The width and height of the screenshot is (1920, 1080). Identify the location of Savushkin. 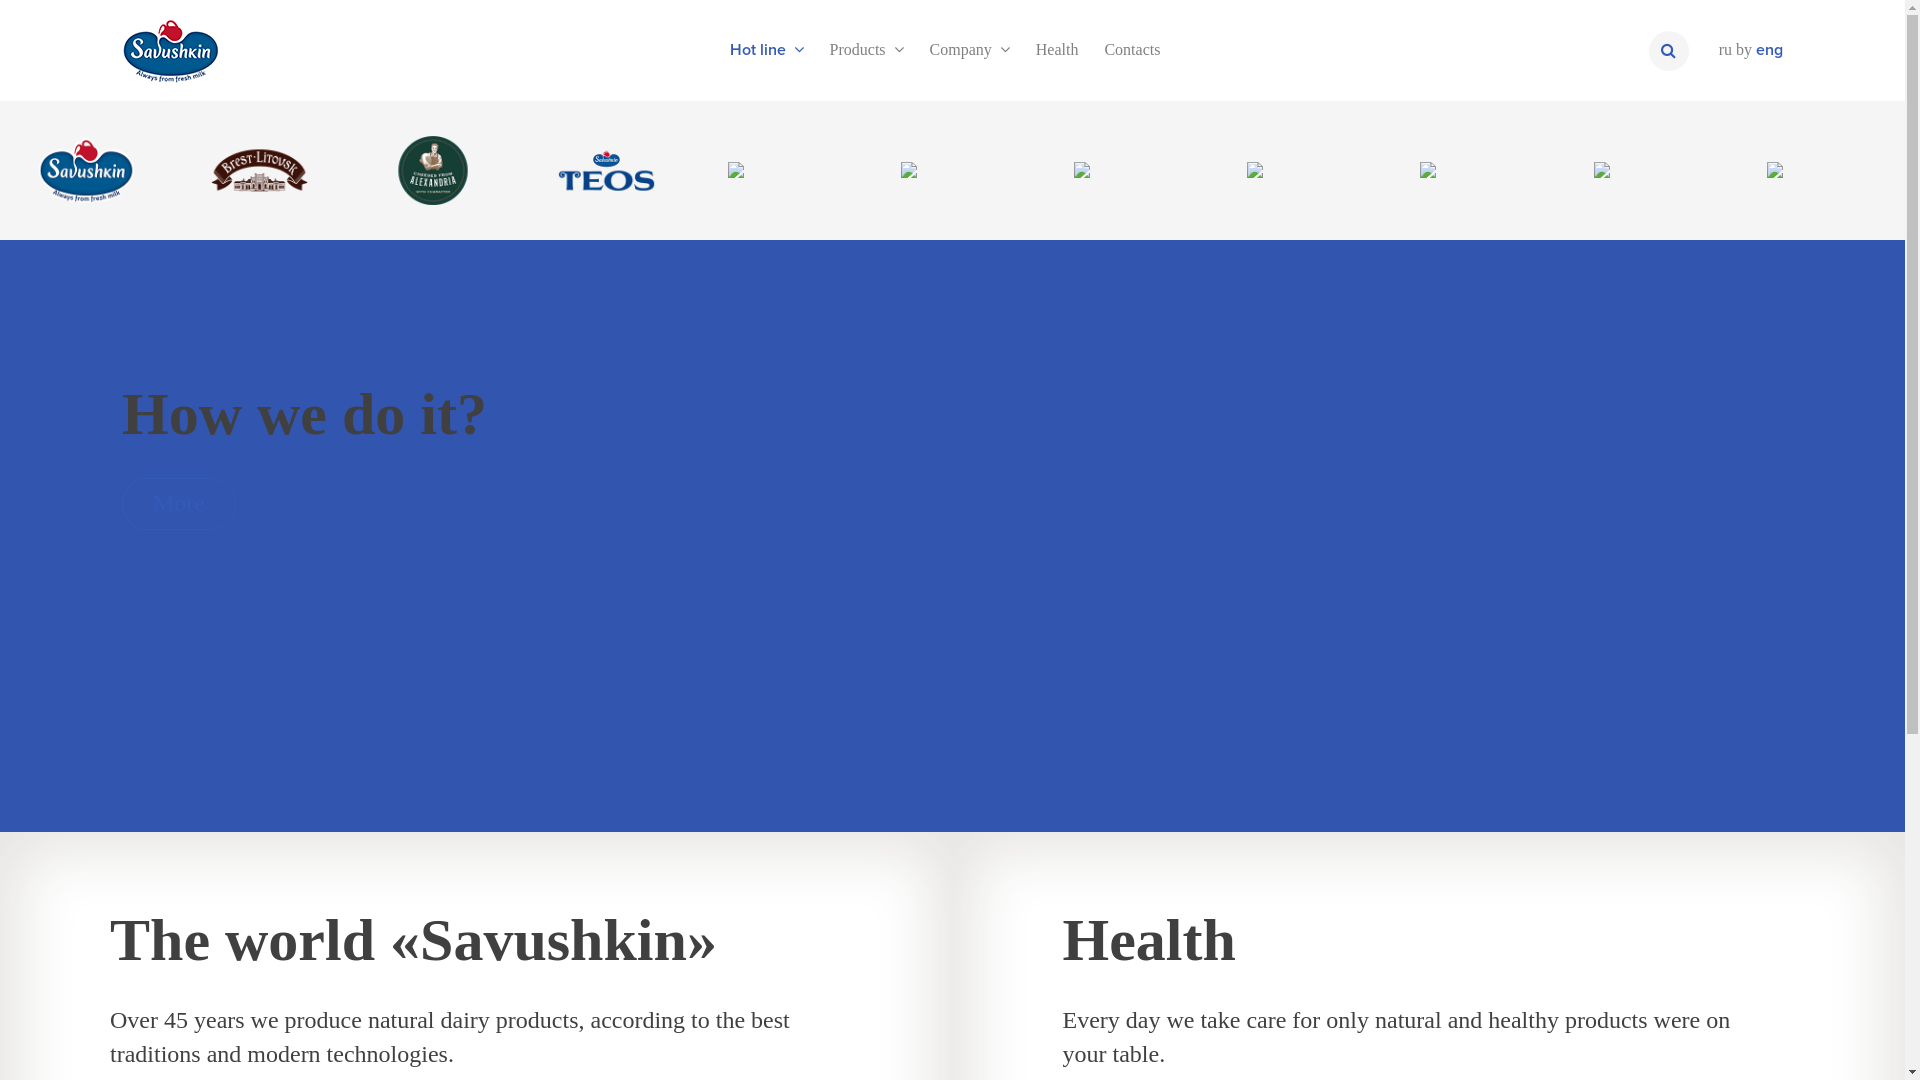
(86, 170).